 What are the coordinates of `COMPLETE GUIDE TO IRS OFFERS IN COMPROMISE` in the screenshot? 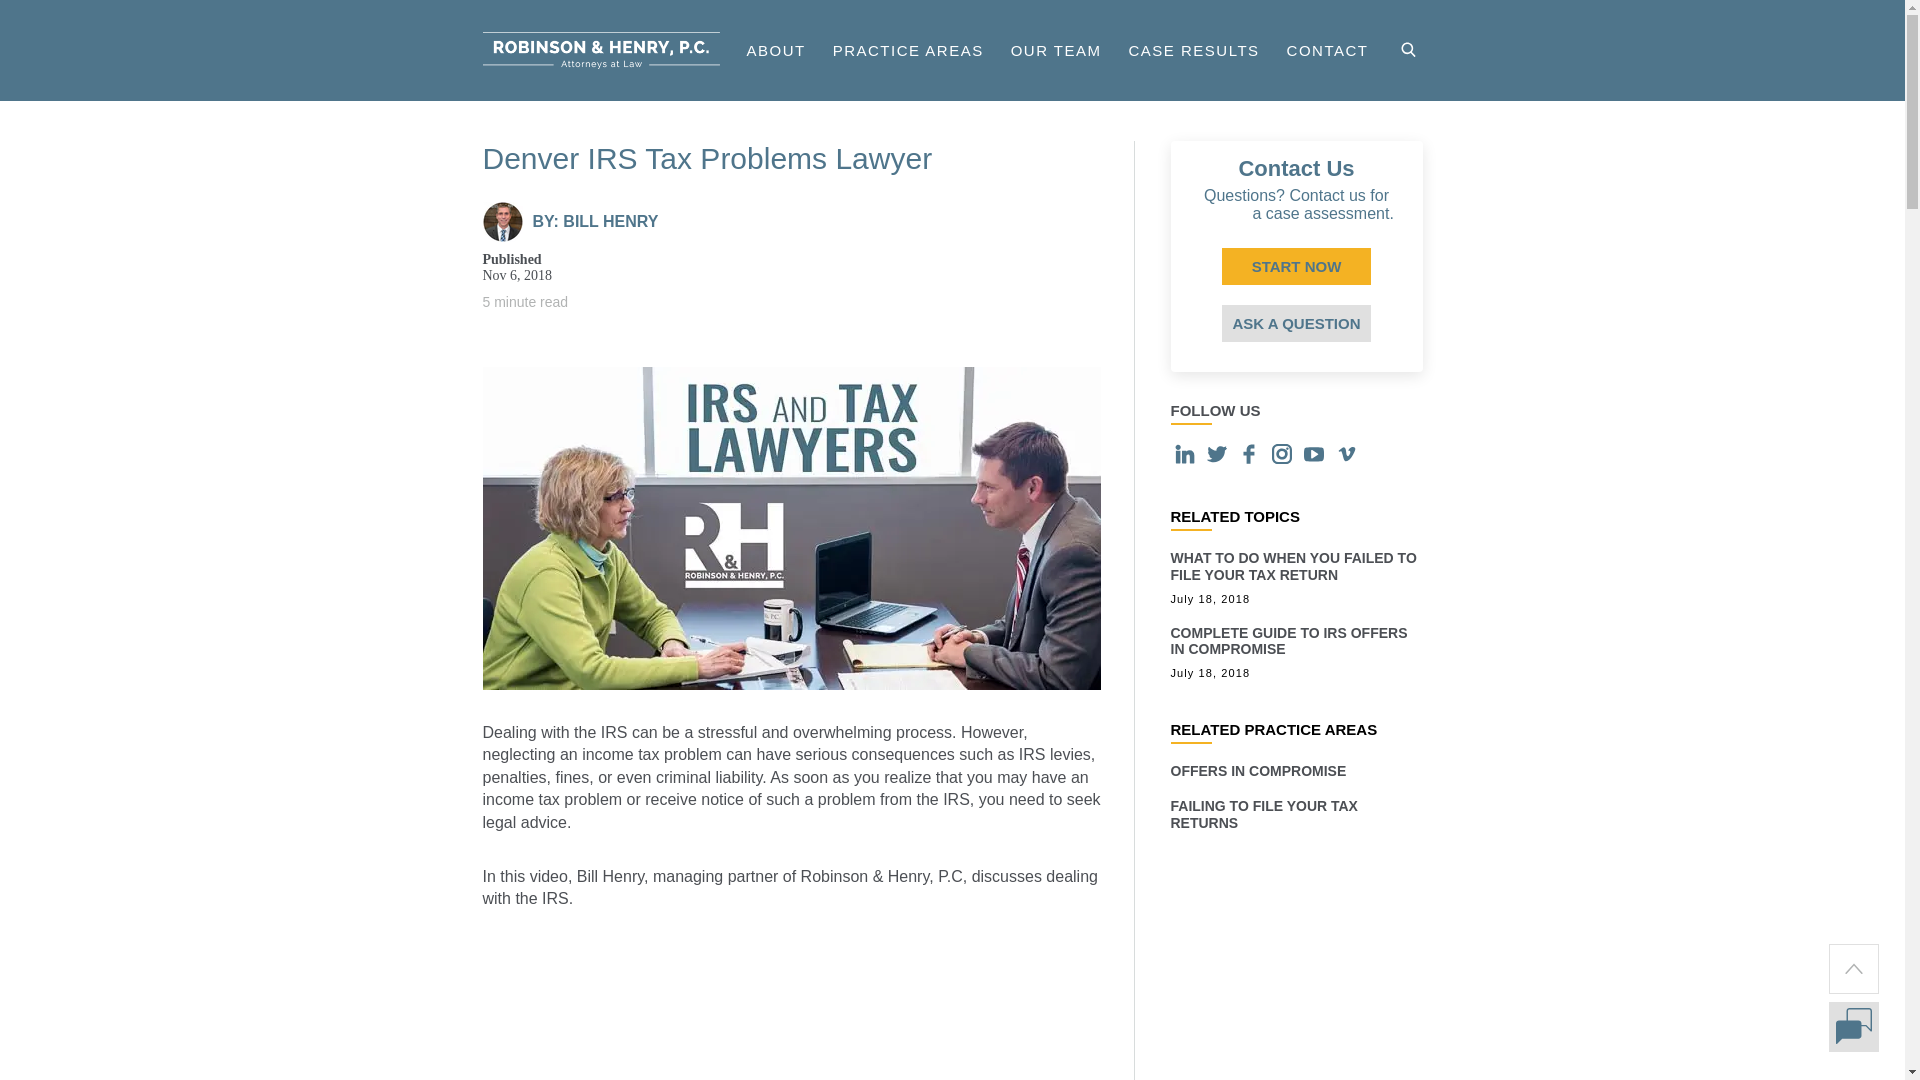 It's located at (1288, 641).